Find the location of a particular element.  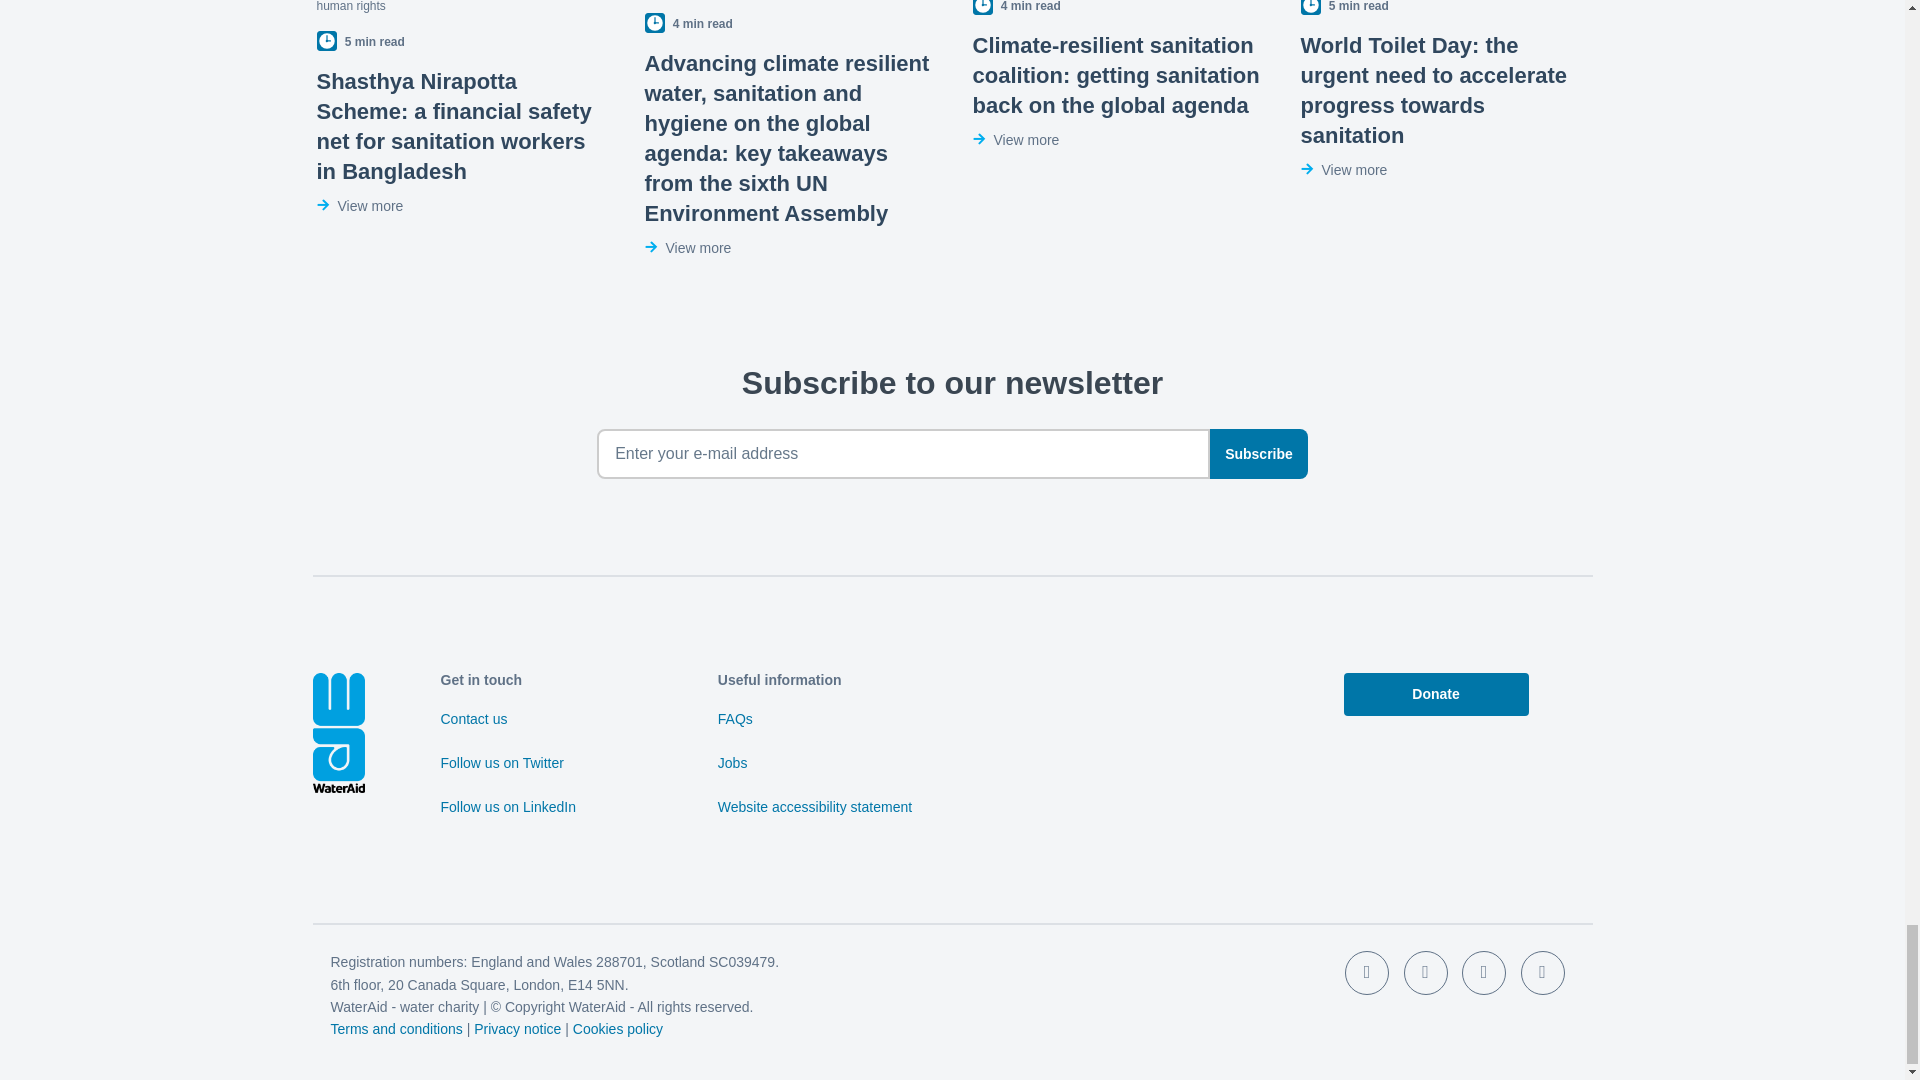

Follow us on Twitter is located at coordinates (500, 768).